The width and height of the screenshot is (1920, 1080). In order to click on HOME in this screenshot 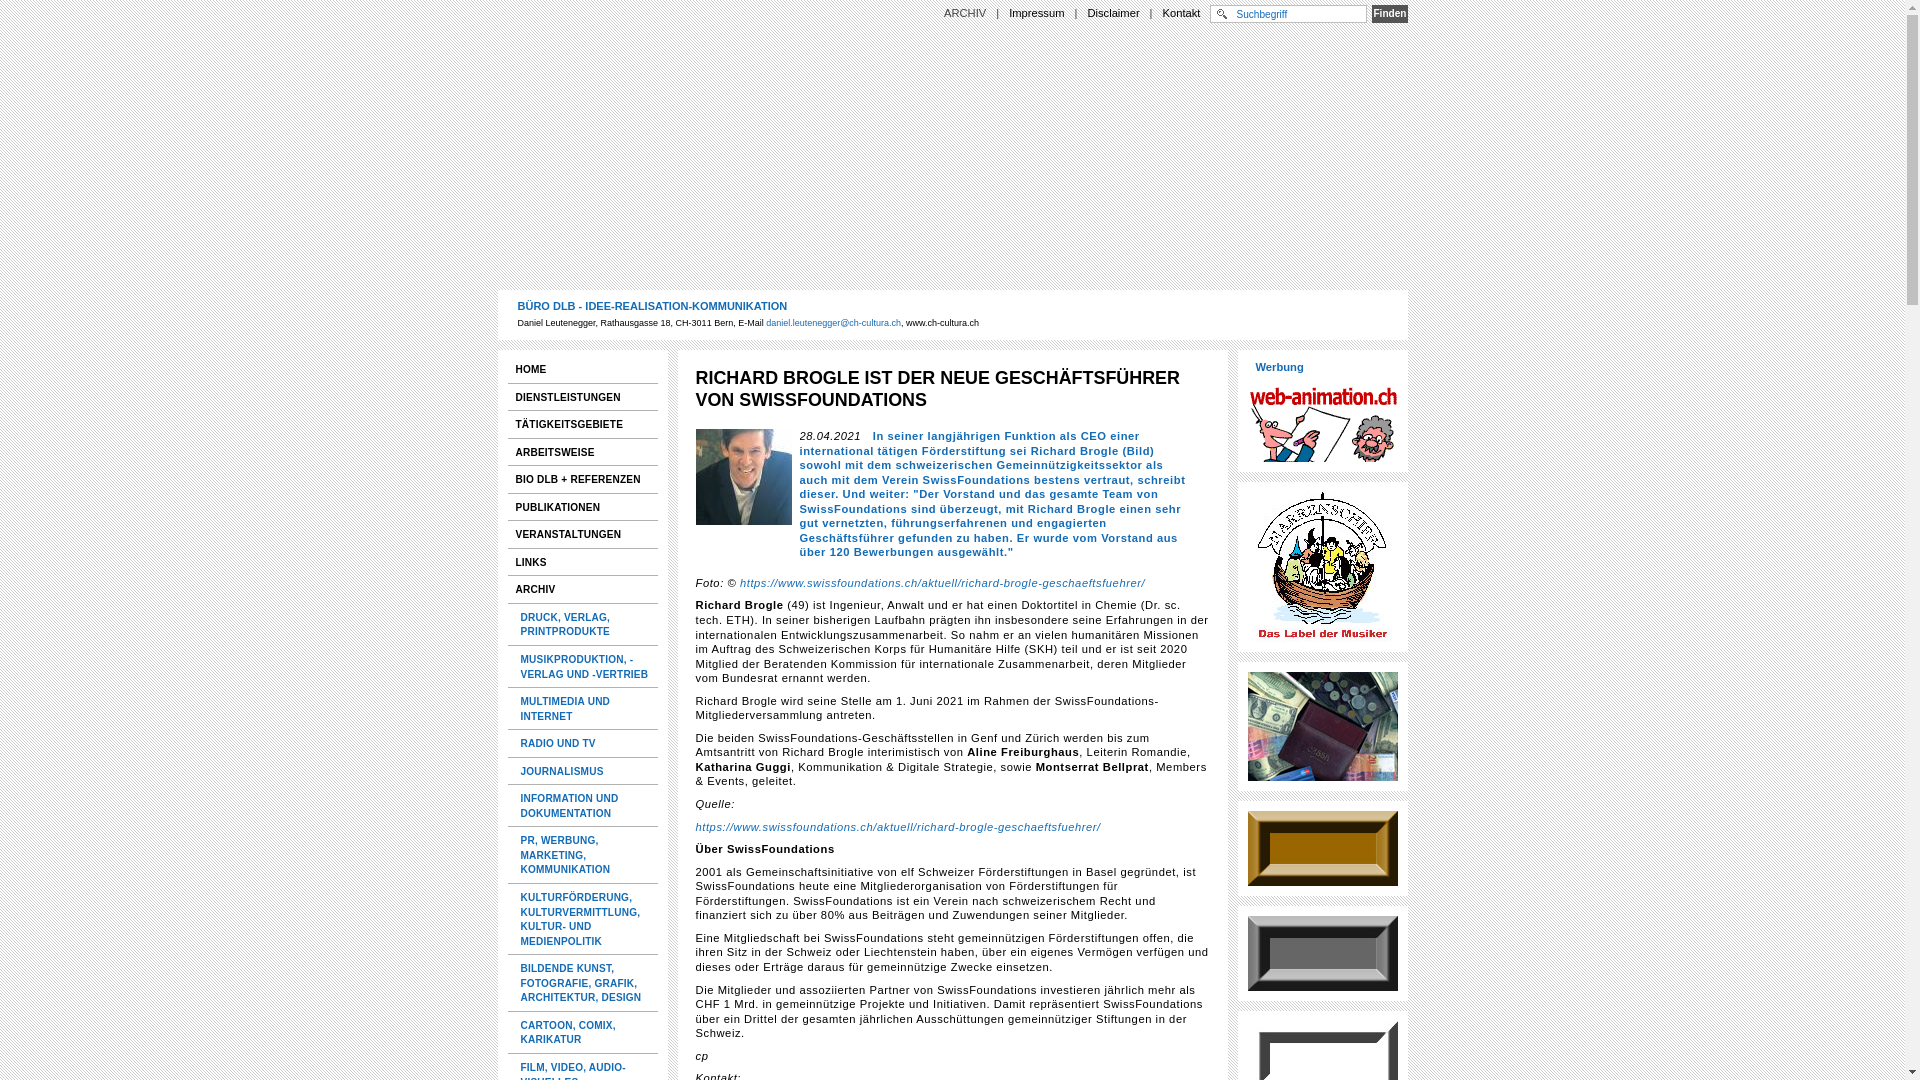, I will do `click(583, 370)`.